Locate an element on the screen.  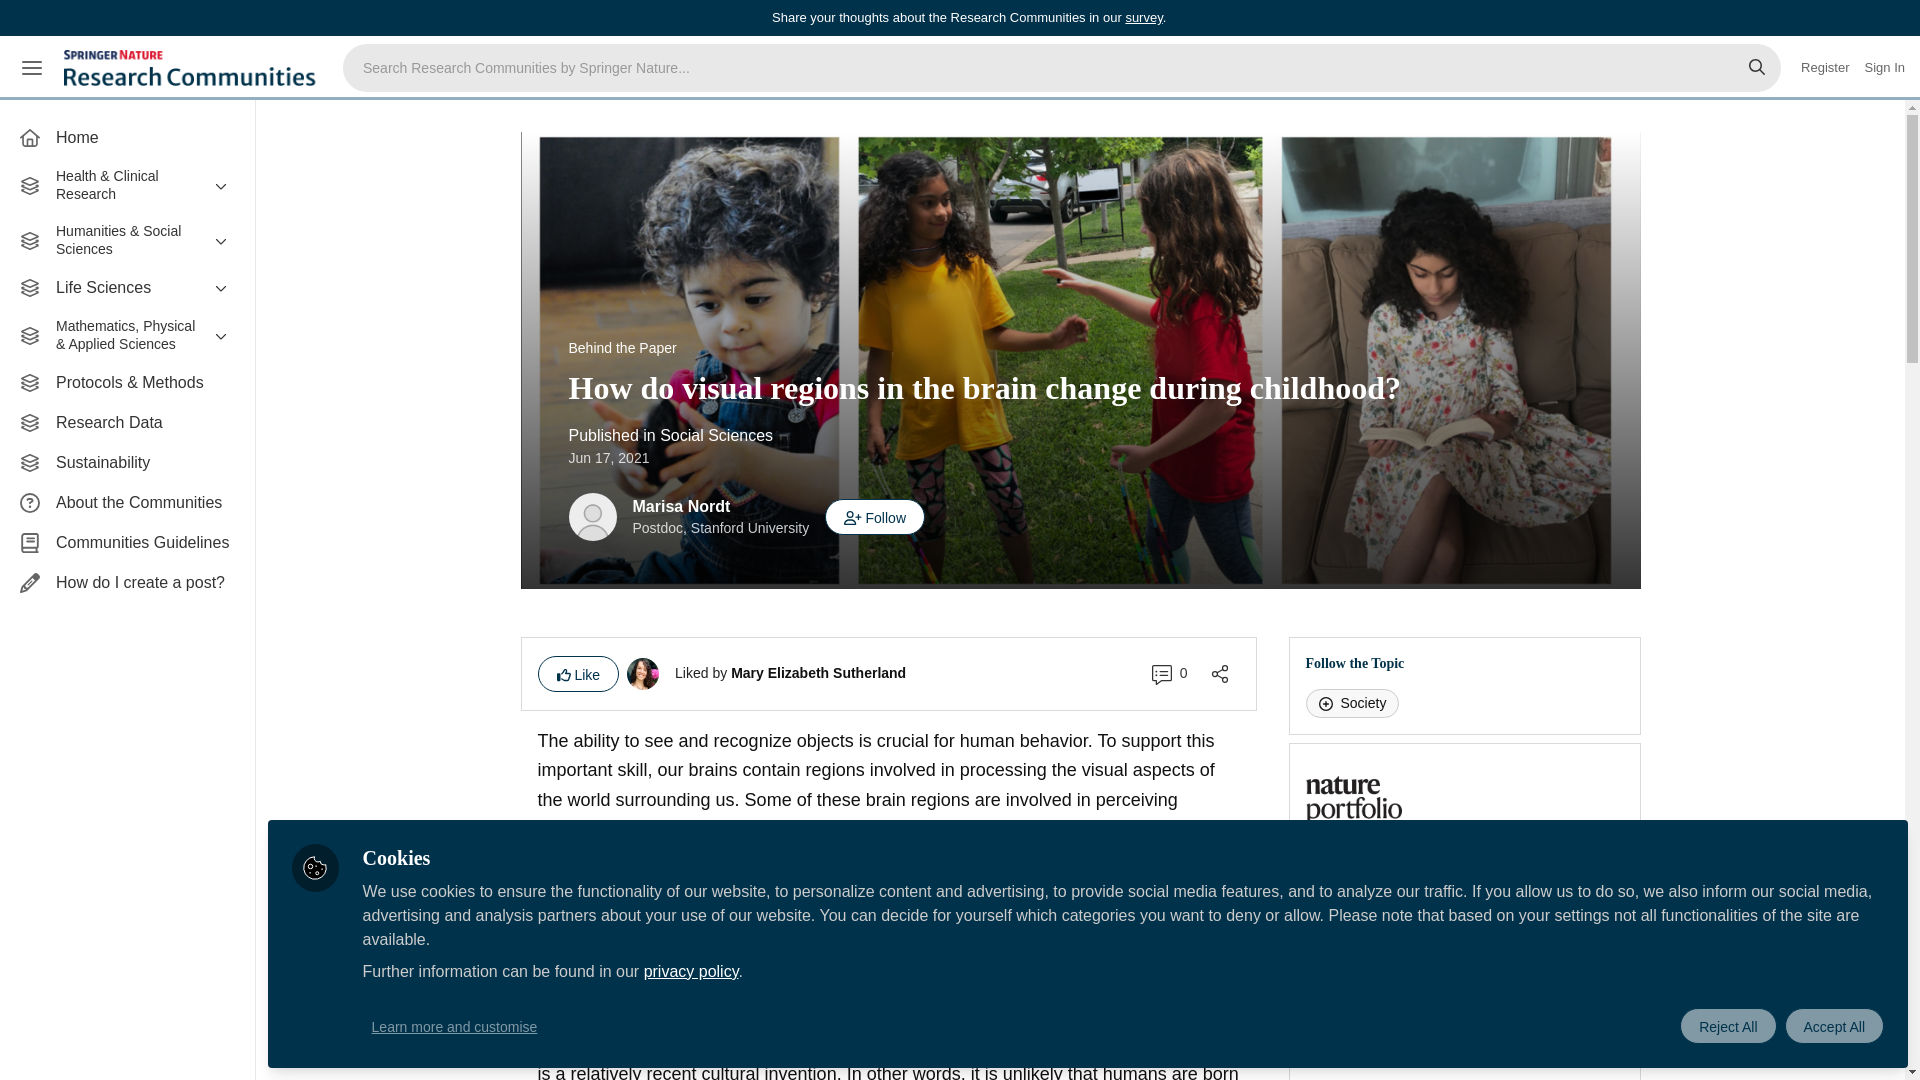
Menu is located at coordinates (32, 68).